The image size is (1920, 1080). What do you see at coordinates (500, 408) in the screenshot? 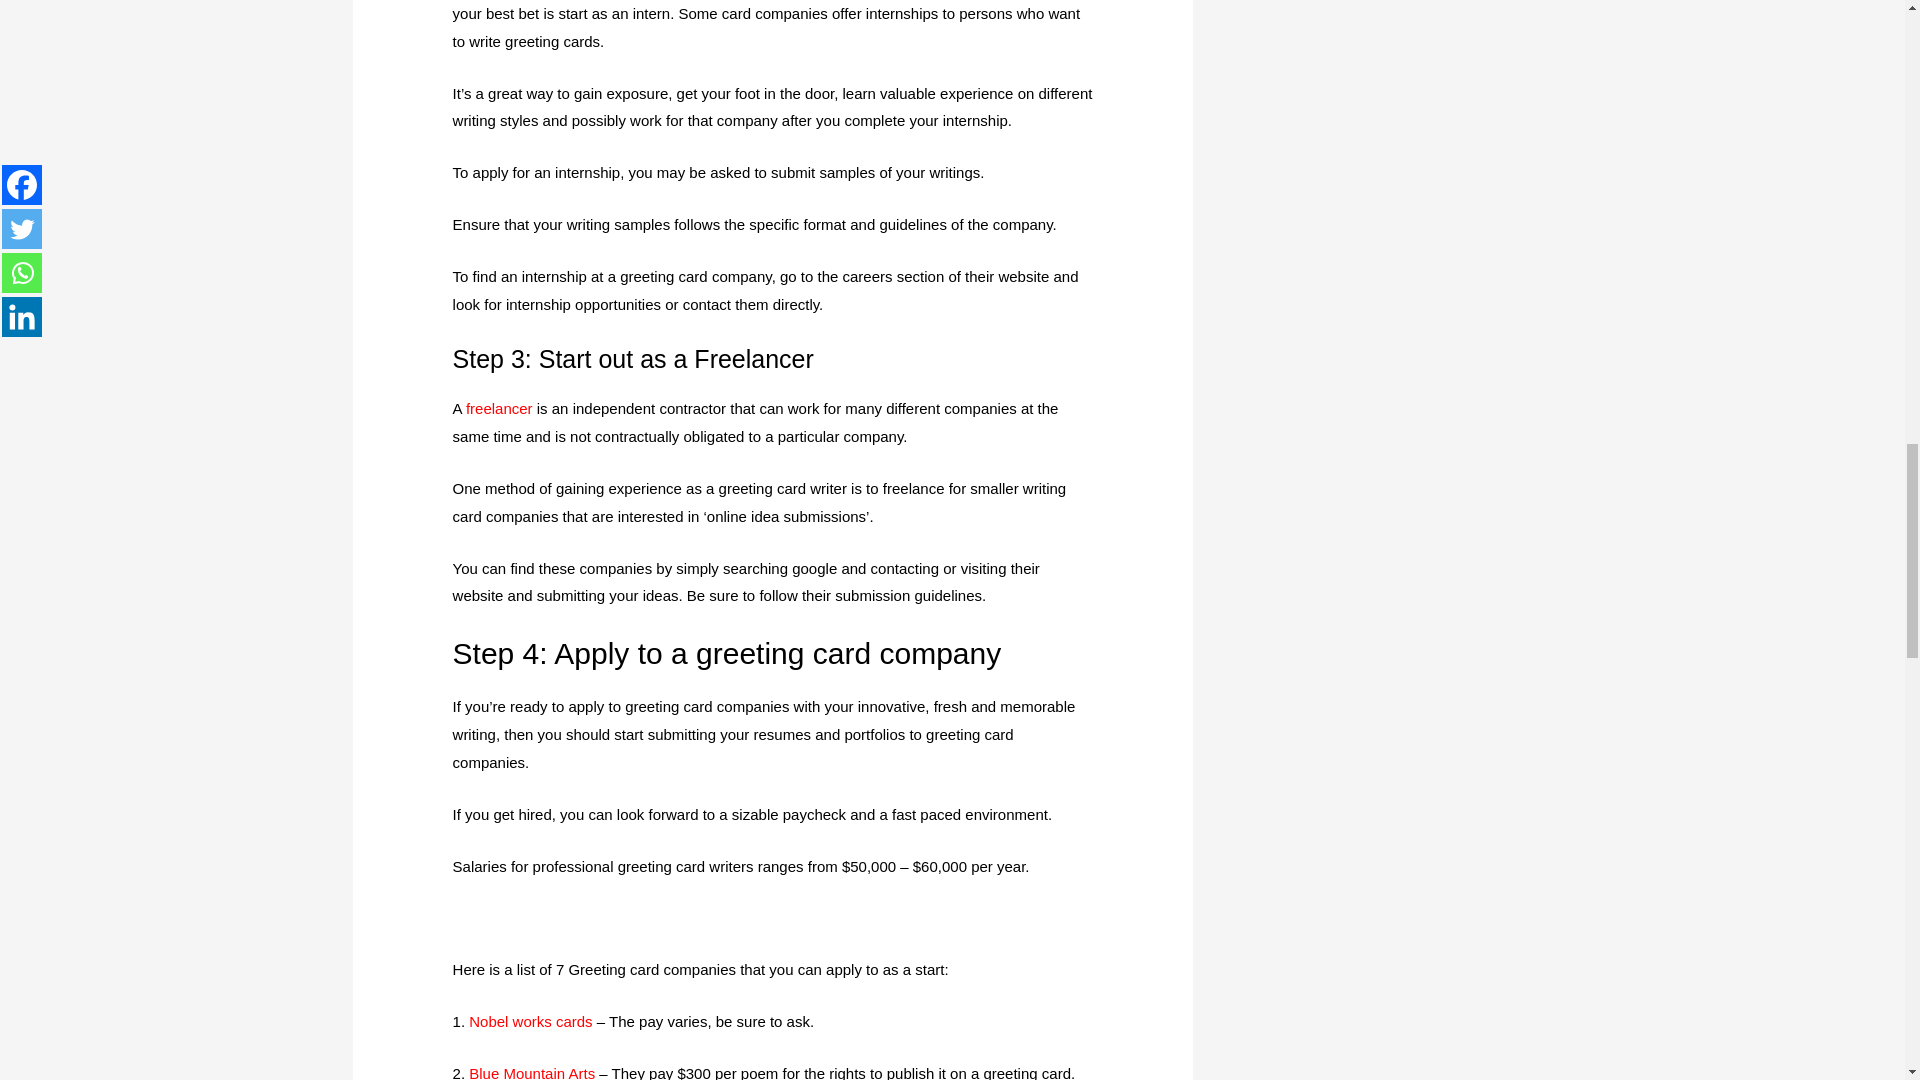
I see `freelancer` at bounding box center [500, 408].